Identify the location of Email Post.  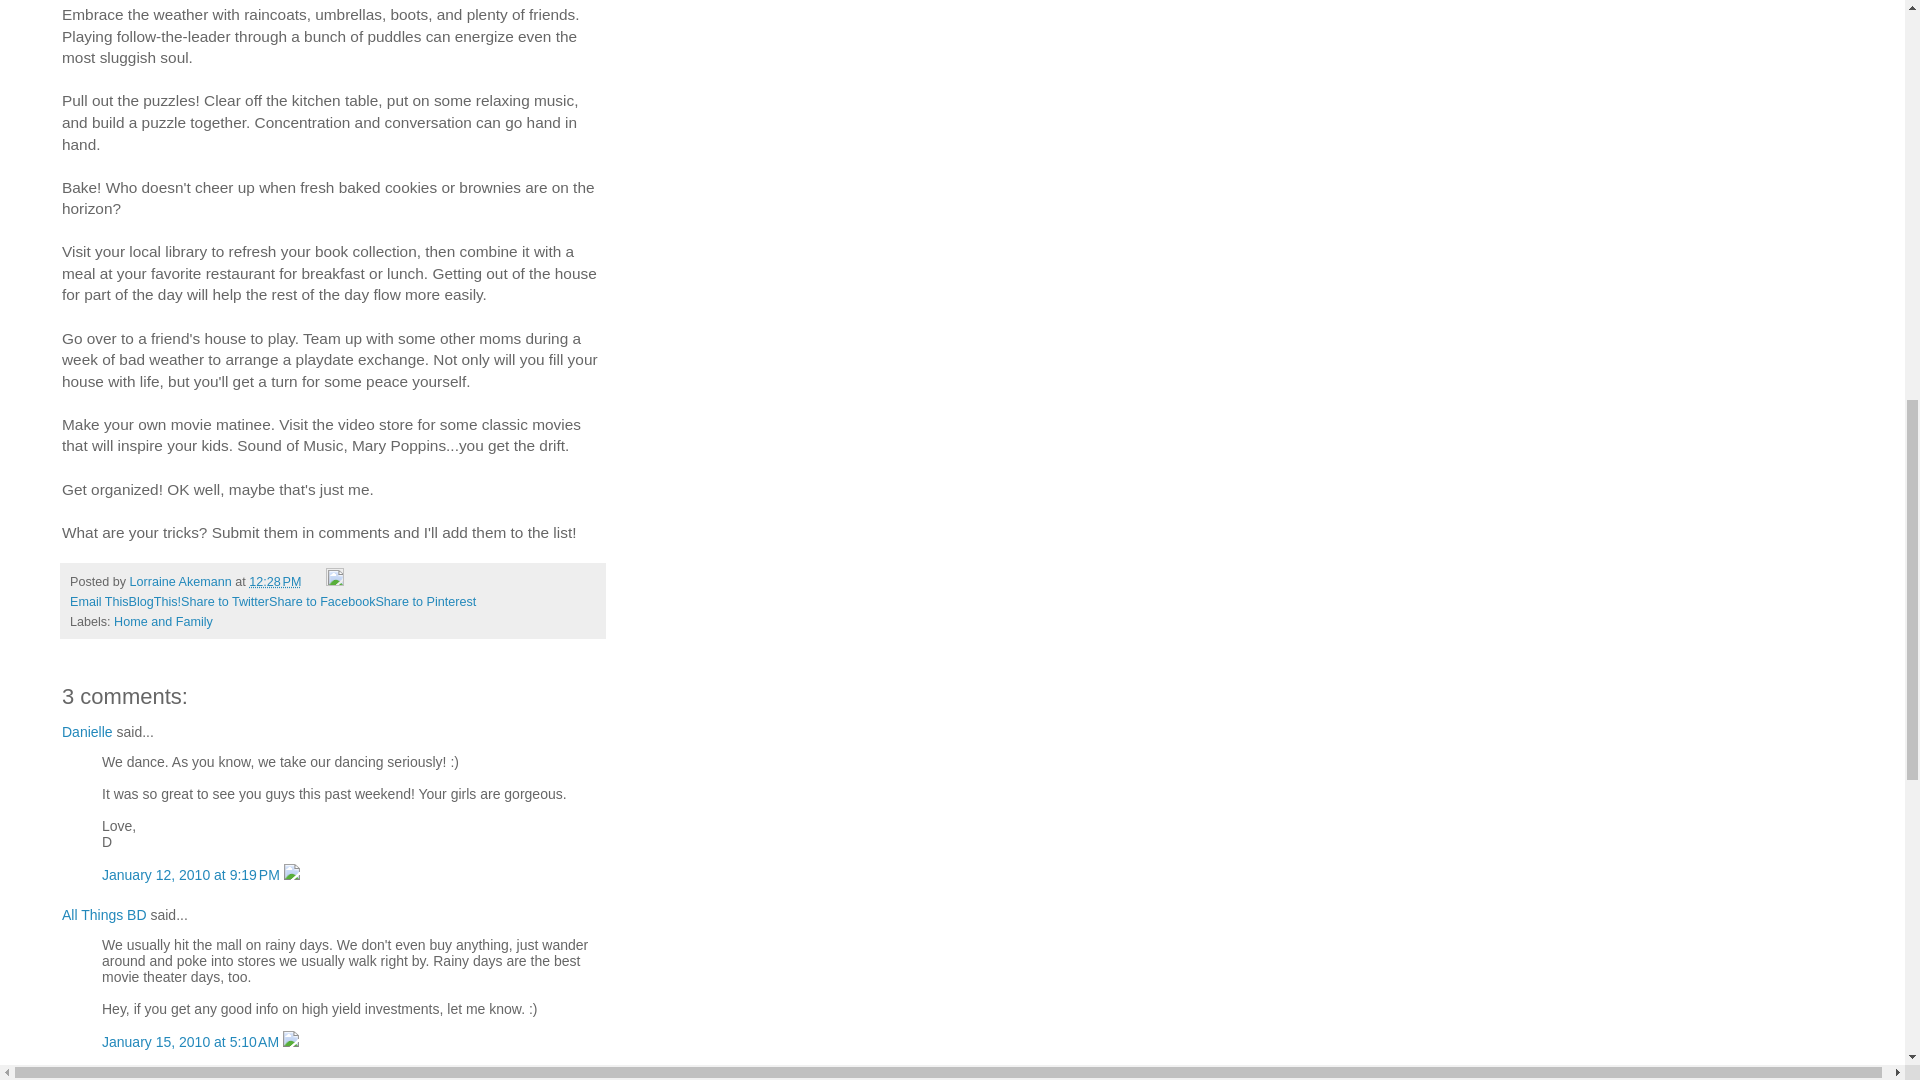
(316, 581).